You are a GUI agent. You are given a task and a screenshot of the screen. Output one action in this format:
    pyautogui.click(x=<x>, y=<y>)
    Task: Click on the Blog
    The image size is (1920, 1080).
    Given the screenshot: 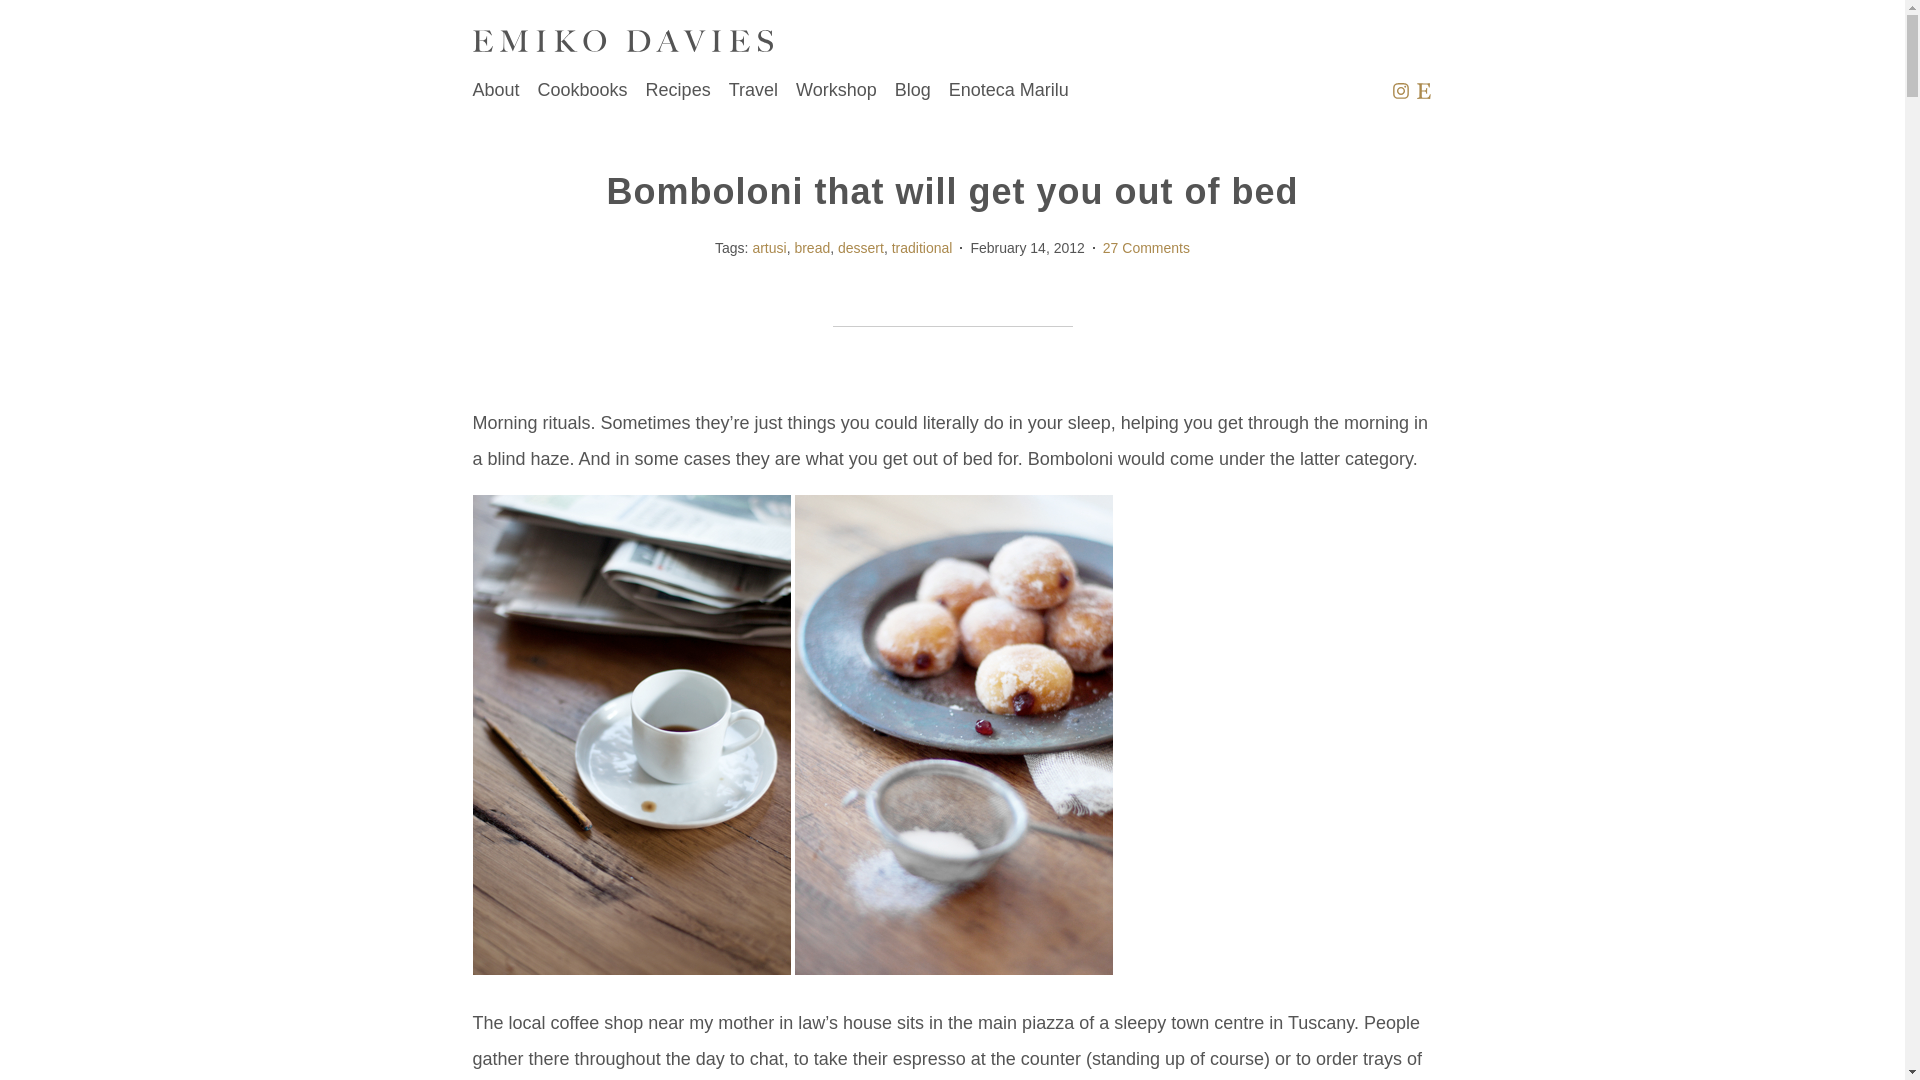 What is the action you would take?
    pyautogui.click(x=912, y=90)
    